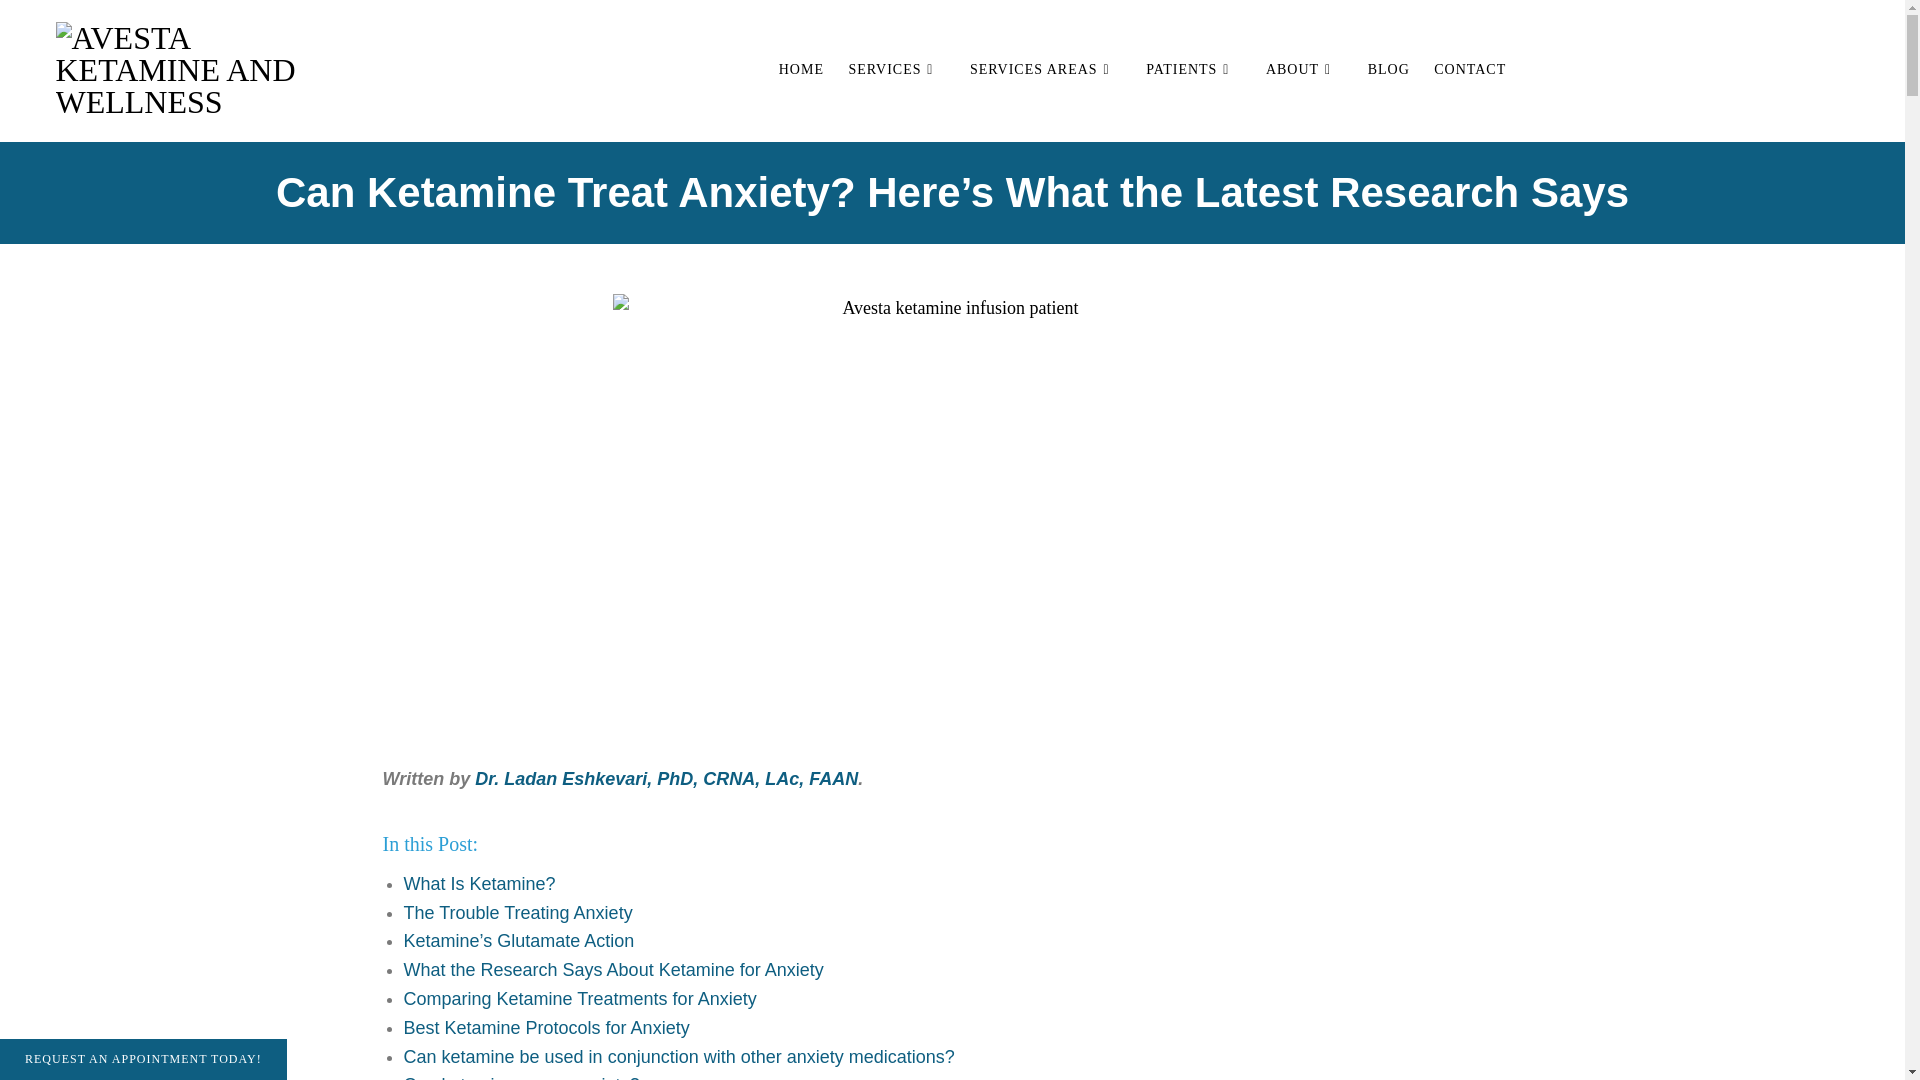 The height and width of the screenshot is (1080, 1920). What do you see at coordinates (801, 69) in the screenshot?
I see `HOME` at bounding box center [801, 69].